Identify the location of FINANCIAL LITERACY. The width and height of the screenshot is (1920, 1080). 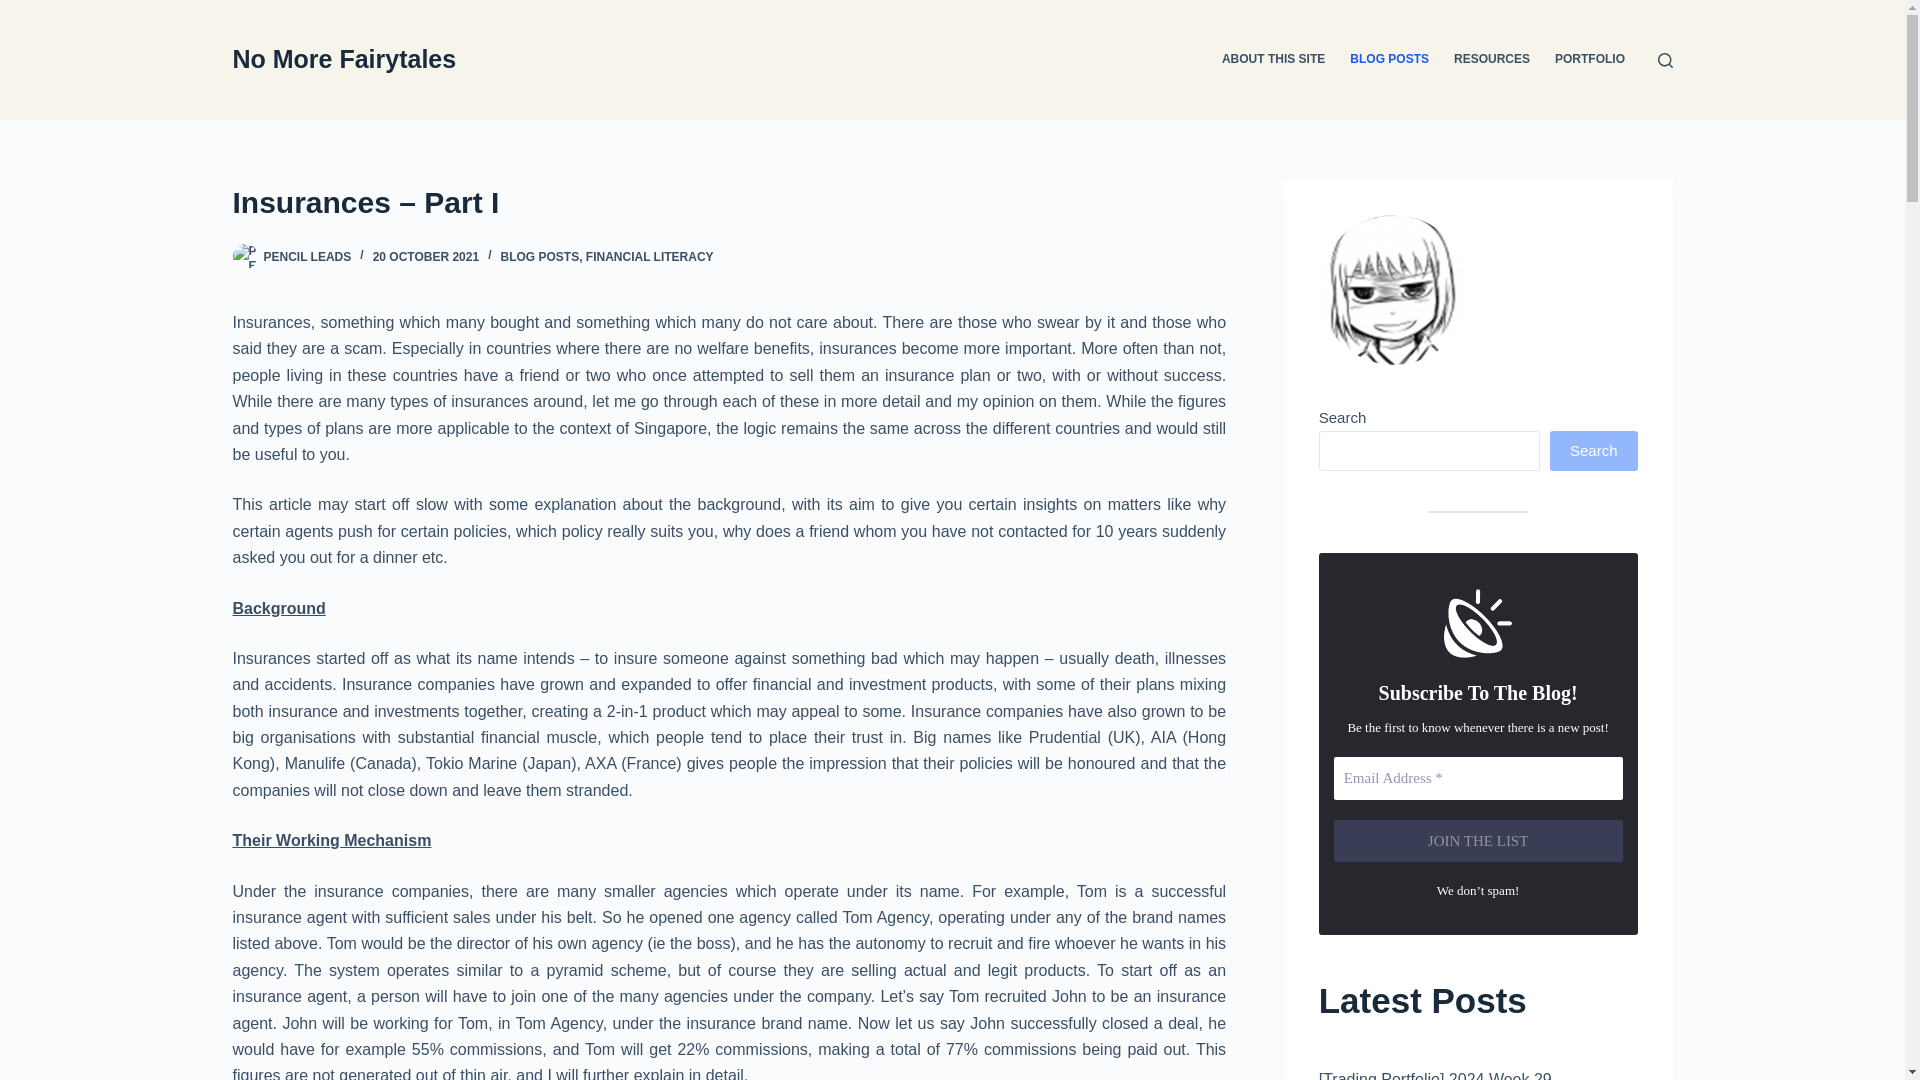
(650, 256).